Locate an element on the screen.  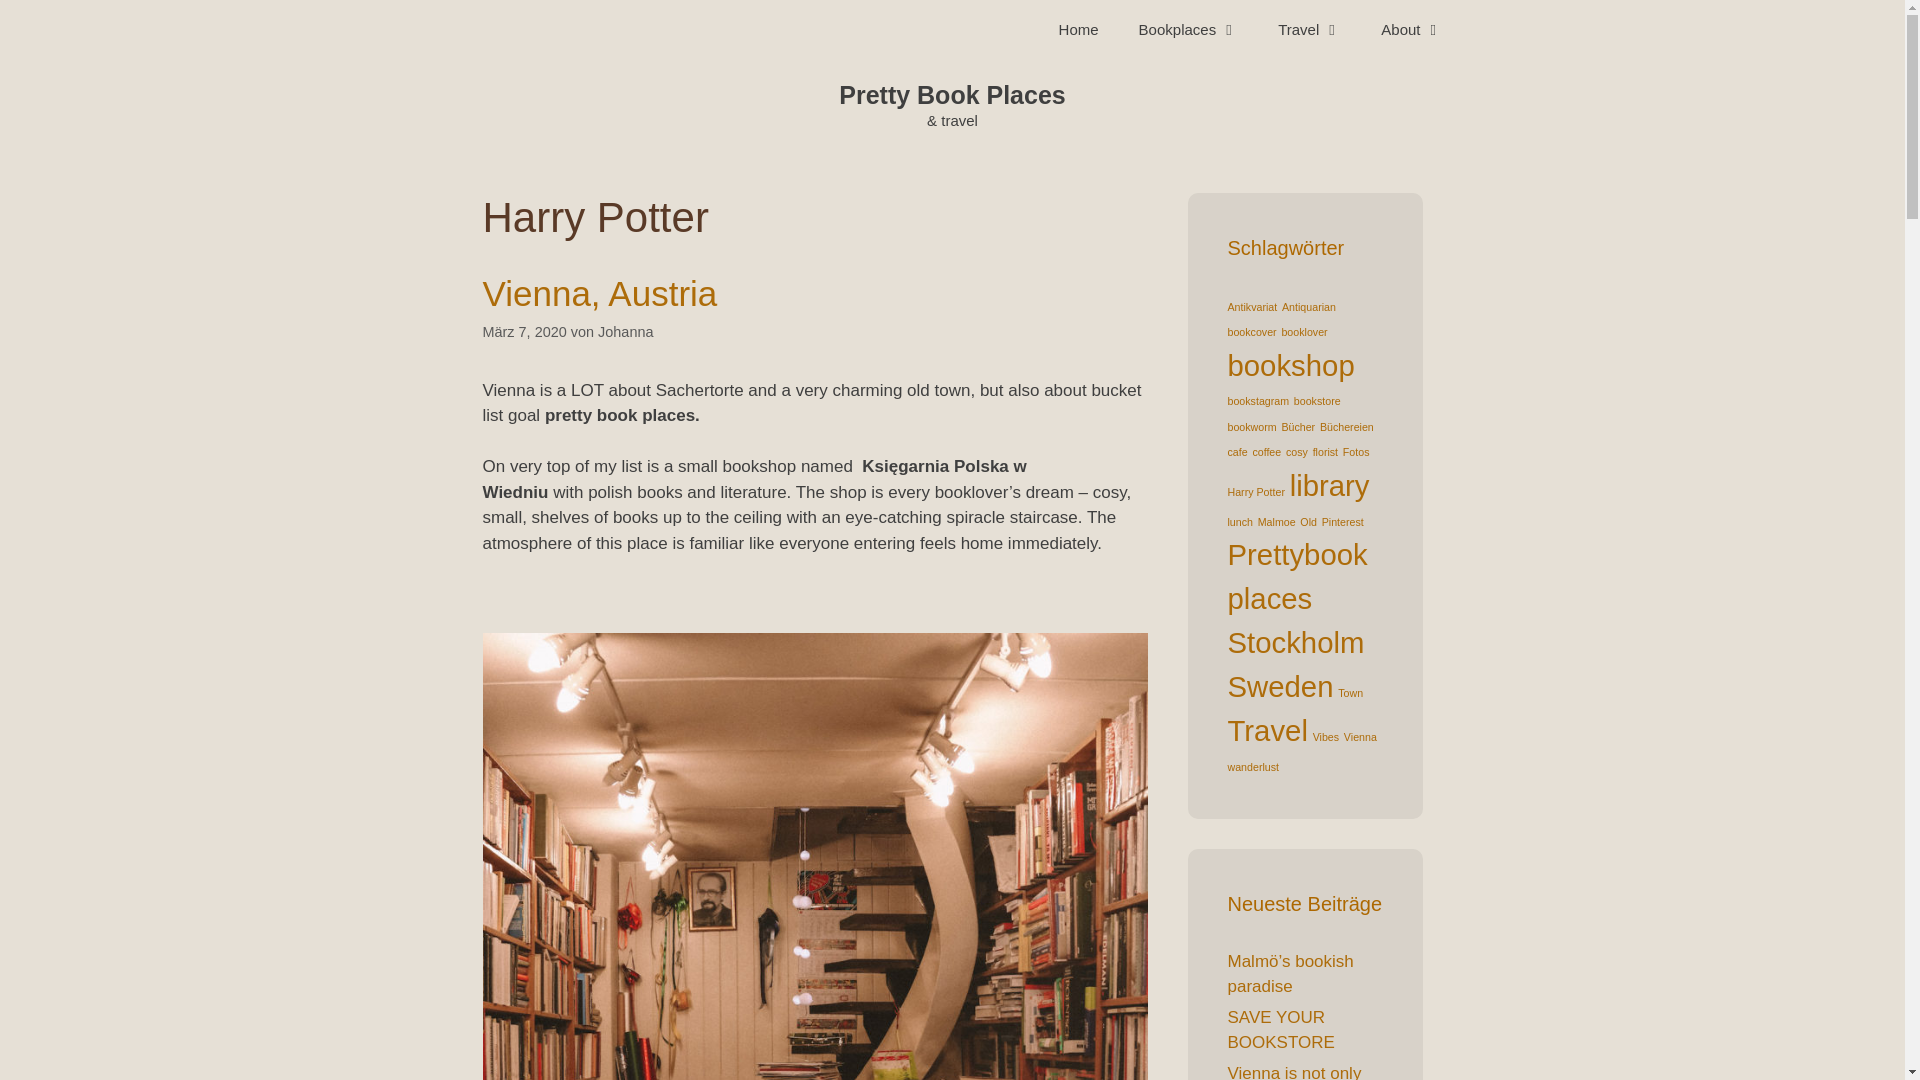
Home is located at coordinates (1078, 30).